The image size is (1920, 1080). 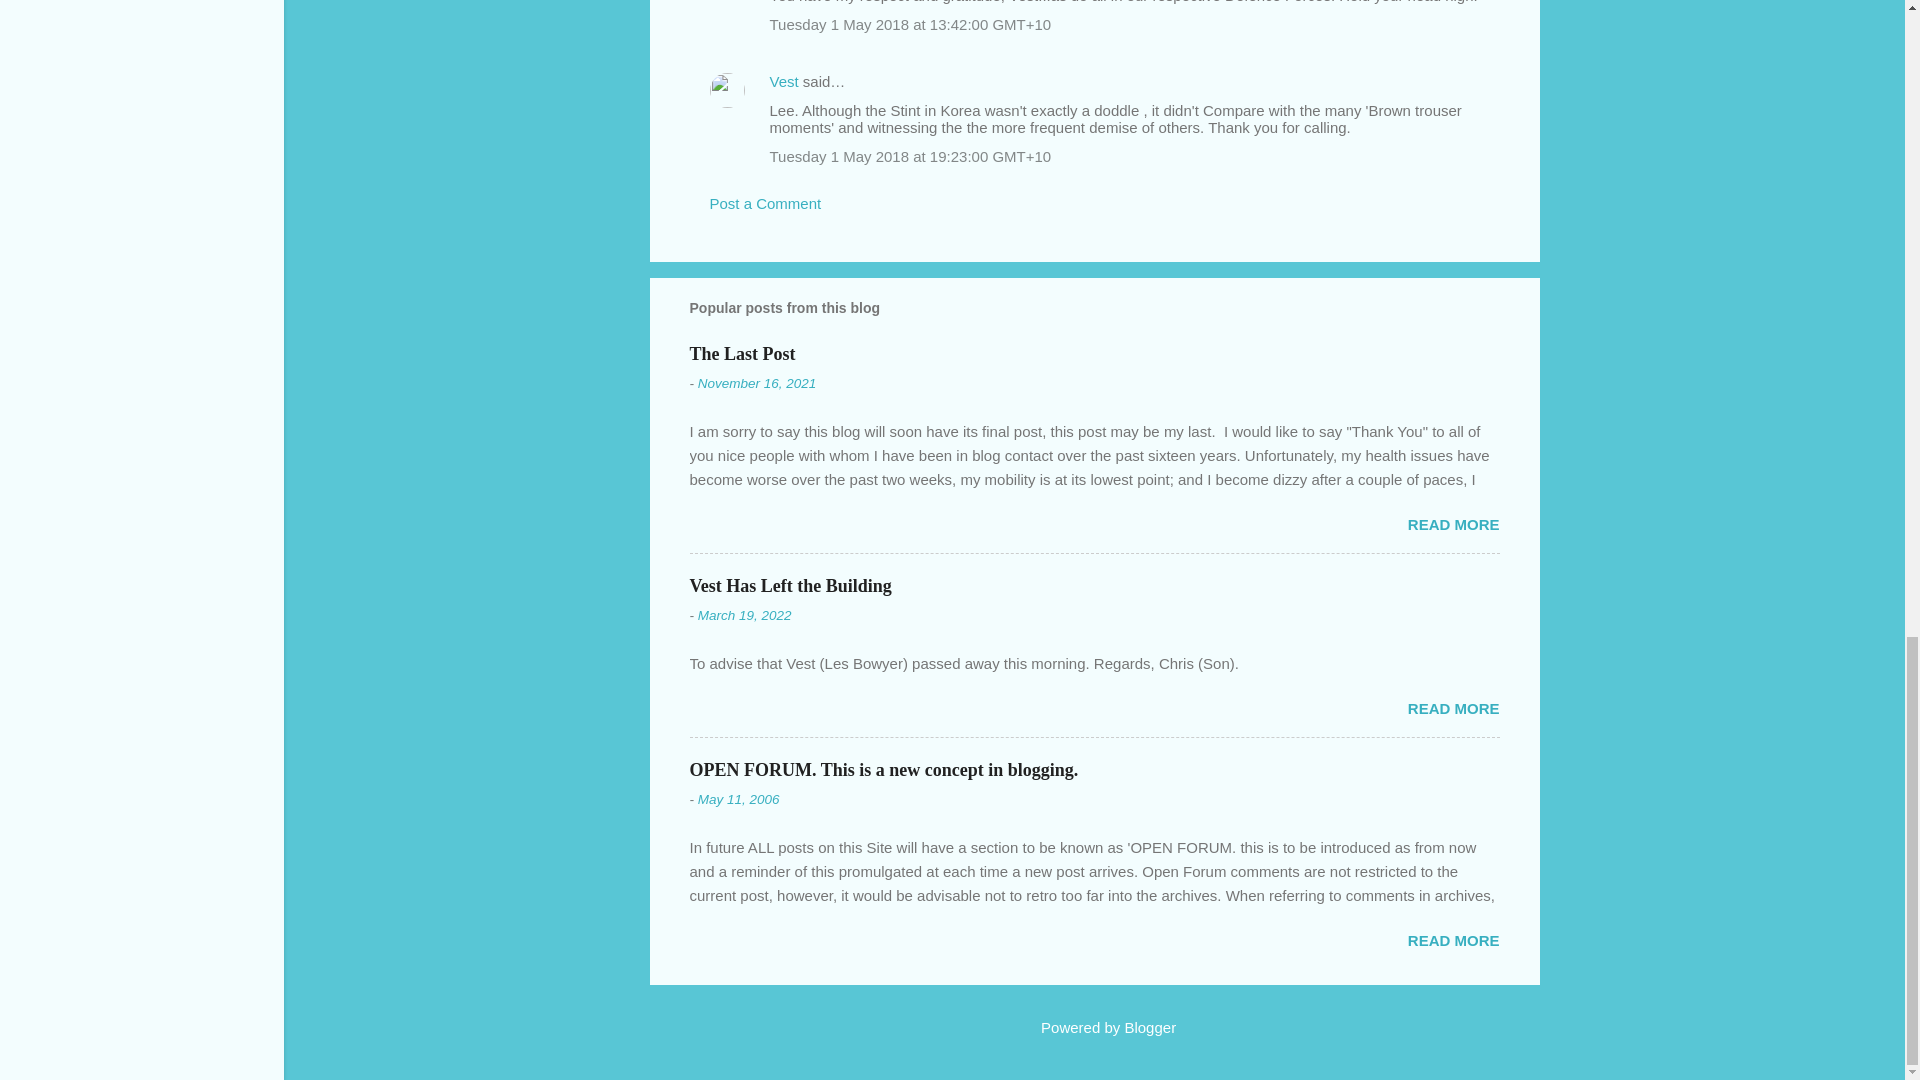 What do you see at coordinates (738, 798) in the screenshot?
I see `May 11, 2006` at bounding box center [738, 798].